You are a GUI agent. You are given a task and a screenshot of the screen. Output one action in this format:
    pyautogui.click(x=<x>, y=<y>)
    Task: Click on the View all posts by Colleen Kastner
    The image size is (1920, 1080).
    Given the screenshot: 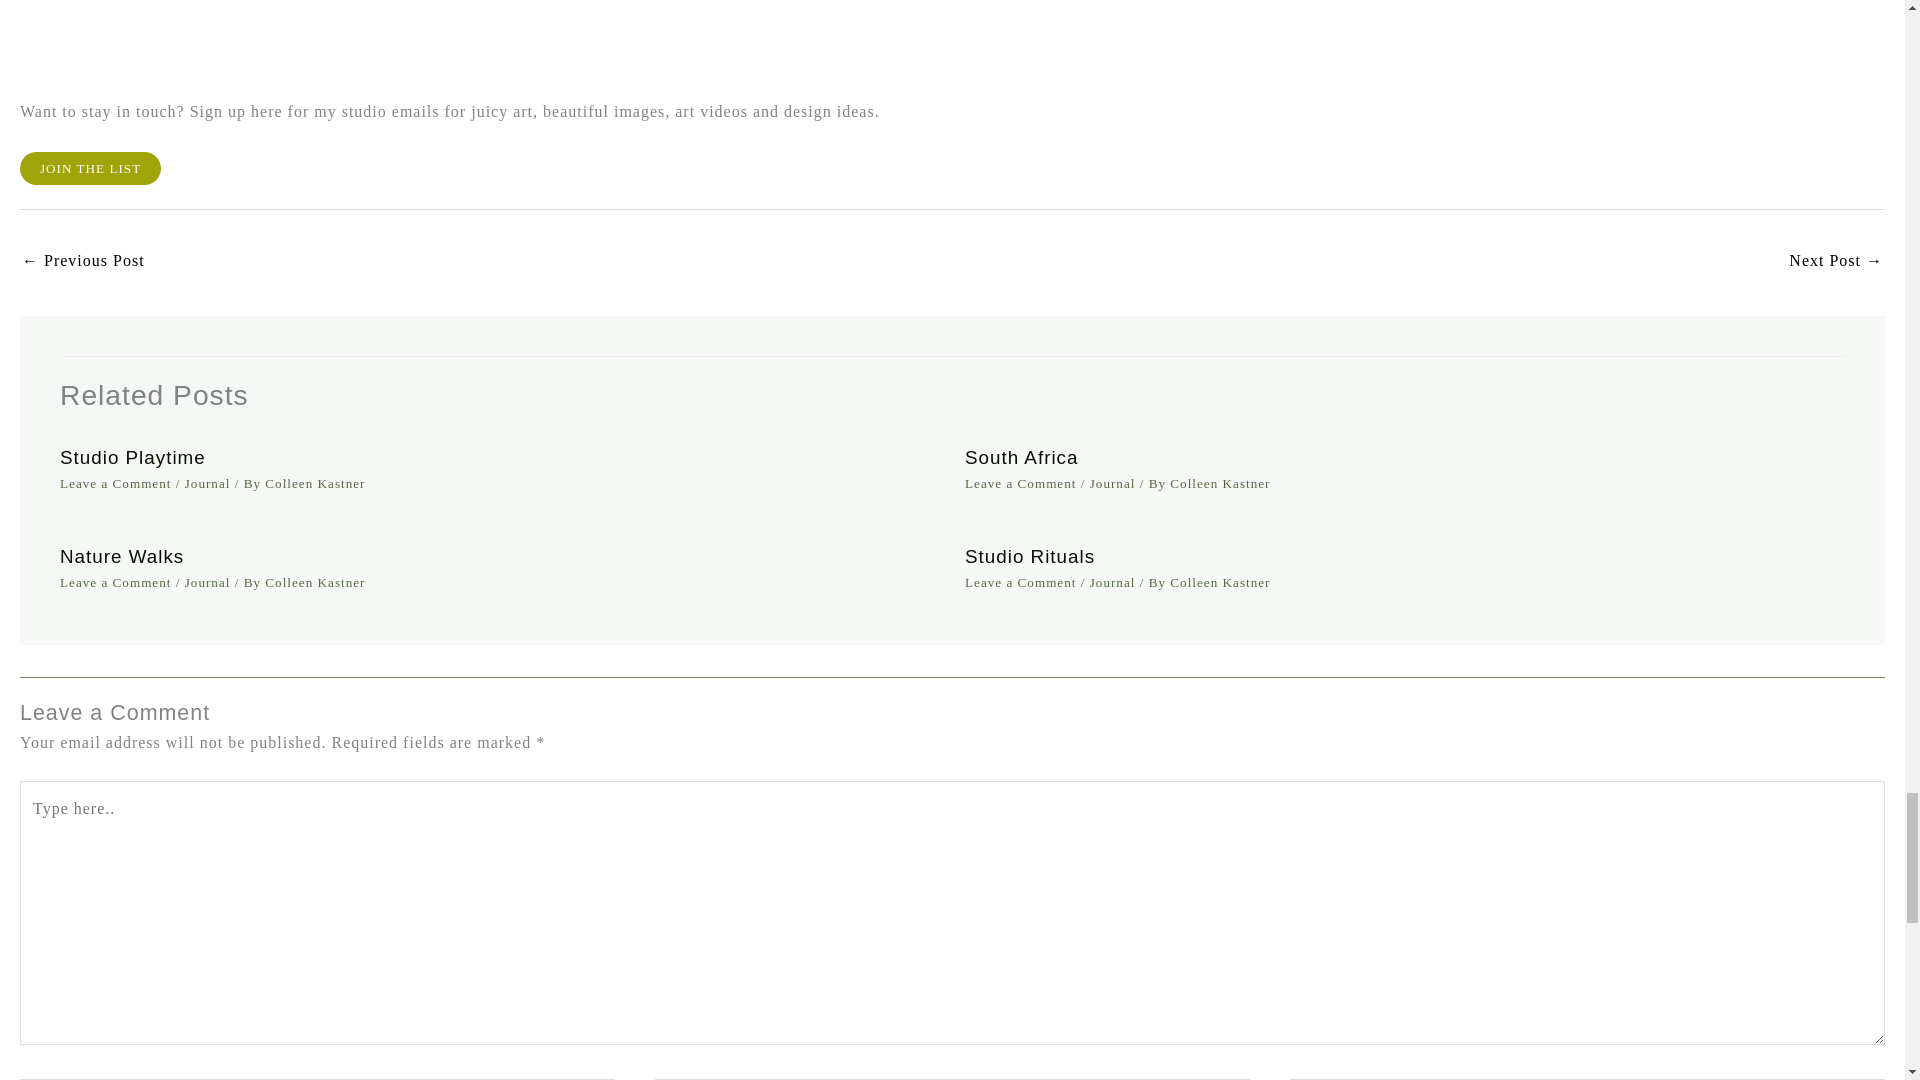 What is the action you would take?
    pyautogui.click(x=1219, y=484)
    